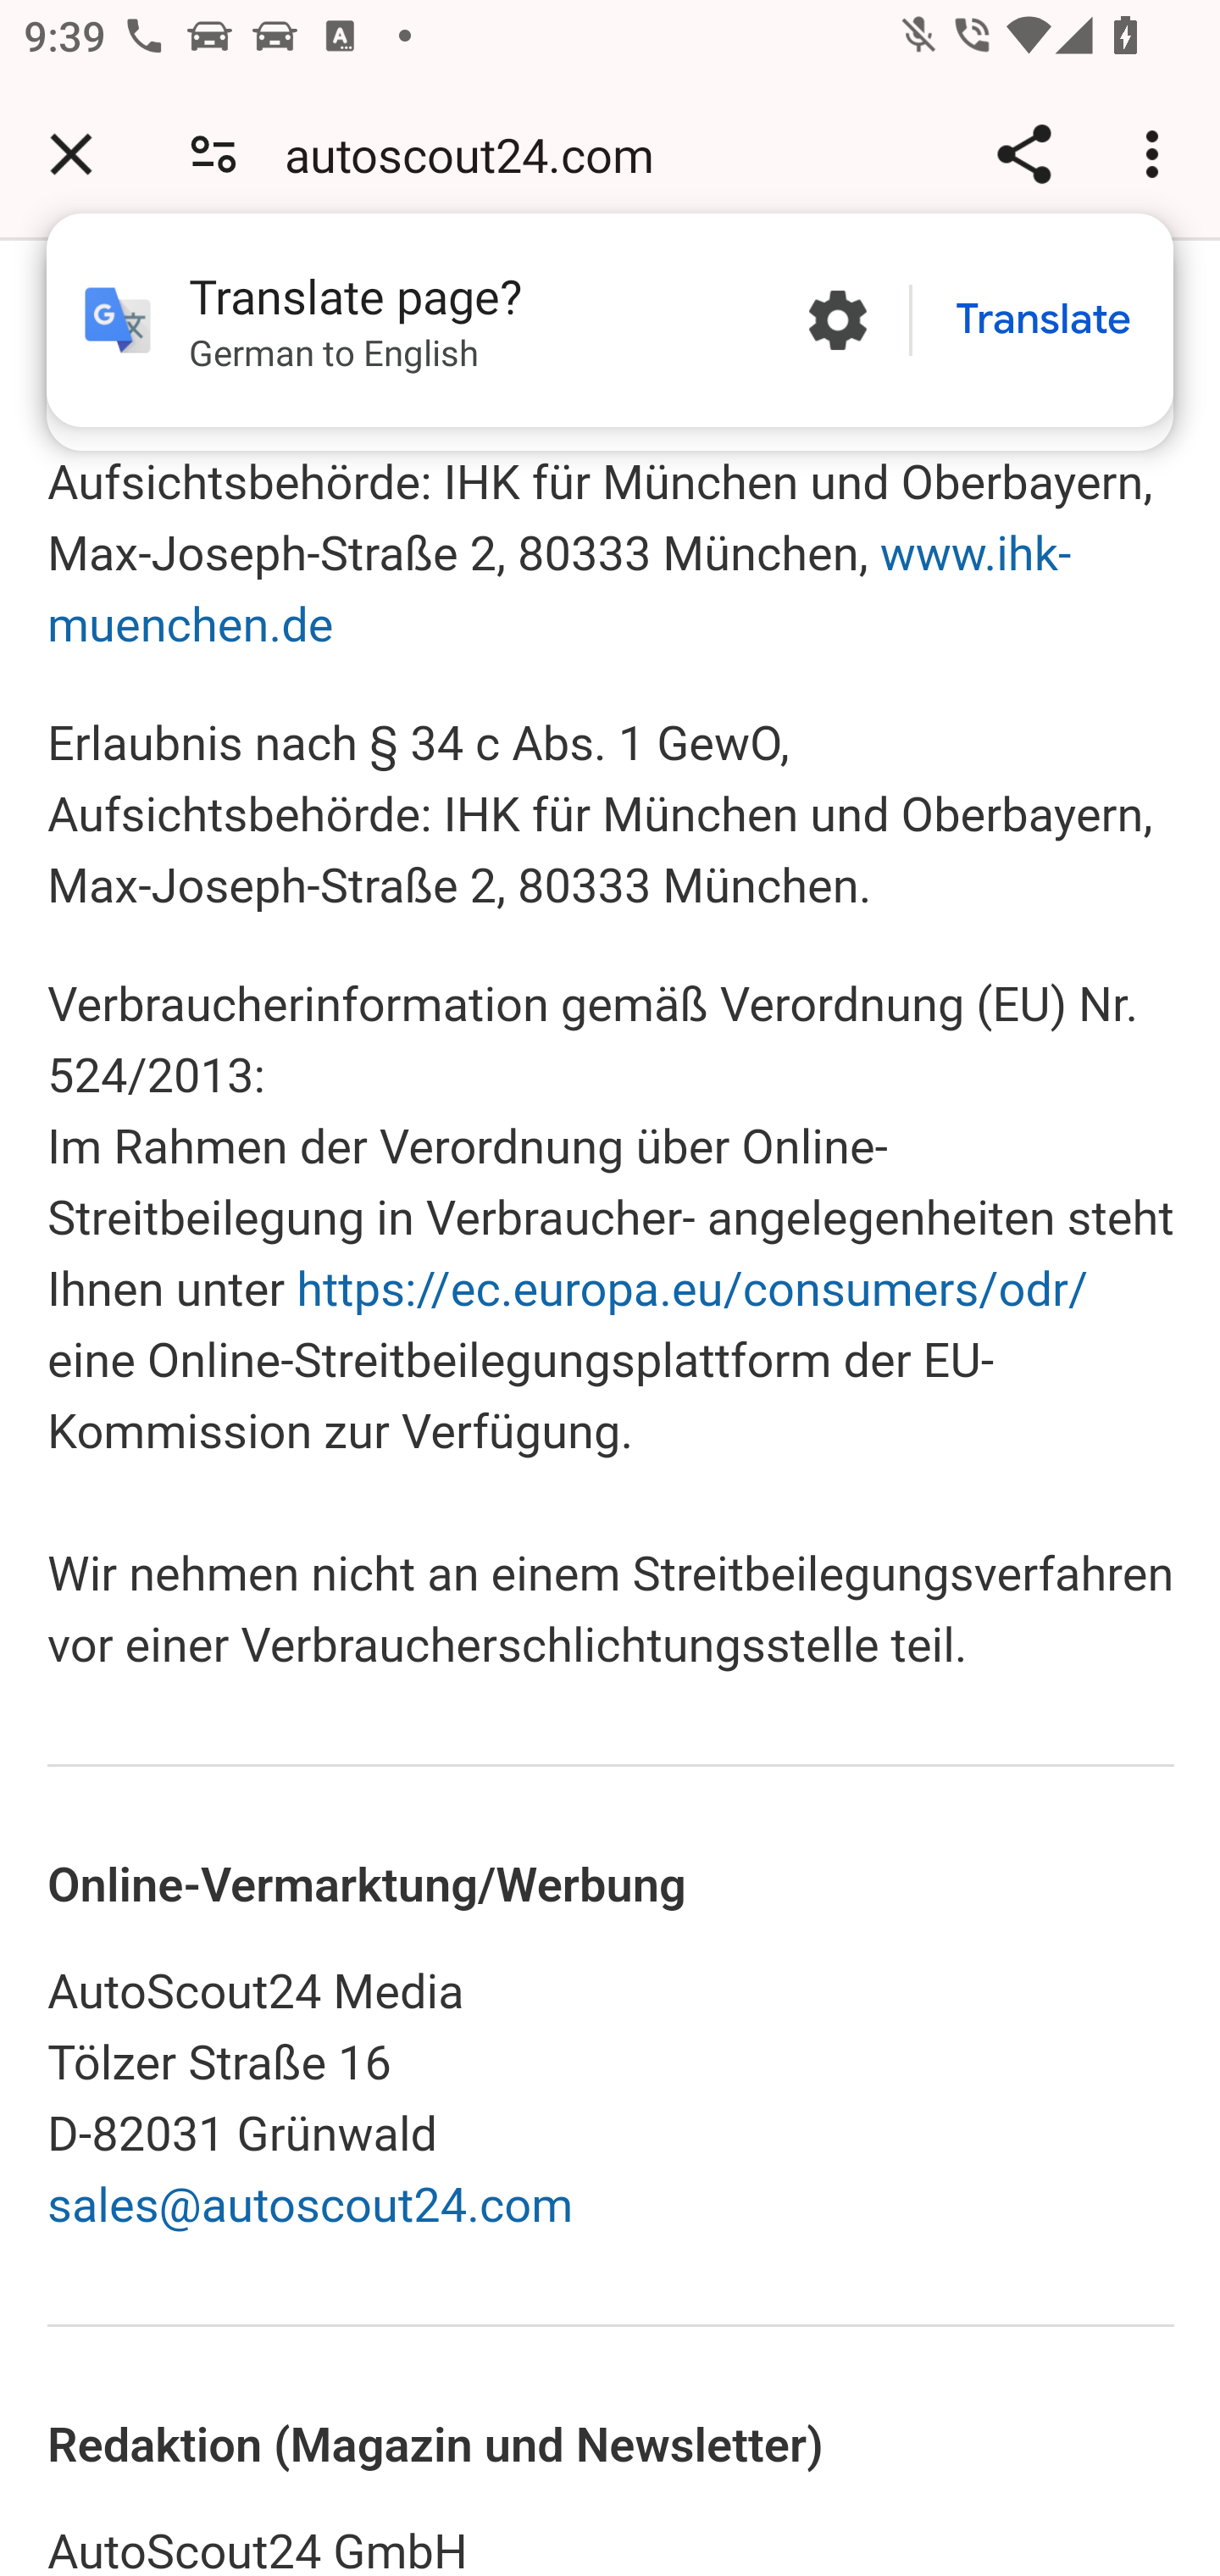  I want to click on Share, so click(1023, 154).